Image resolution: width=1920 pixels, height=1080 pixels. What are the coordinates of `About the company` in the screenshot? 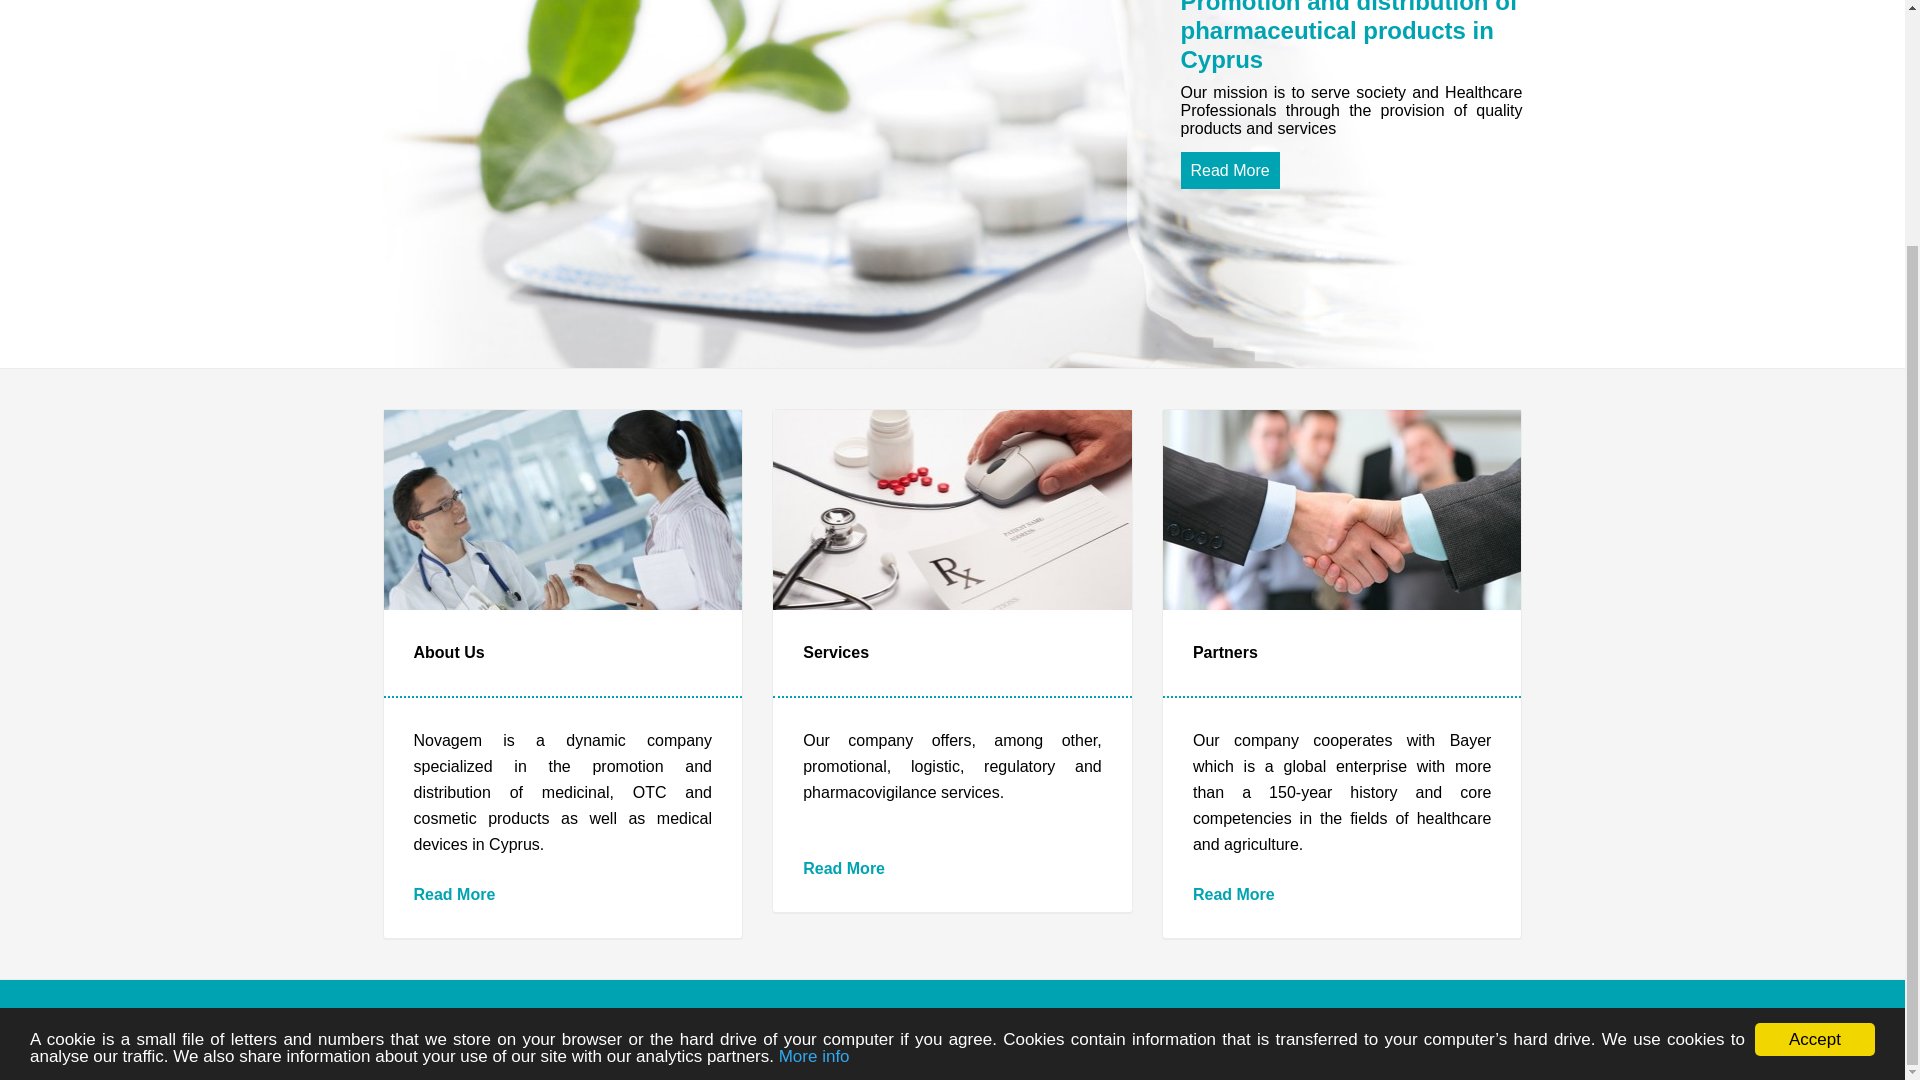 It's located at (454, 894).